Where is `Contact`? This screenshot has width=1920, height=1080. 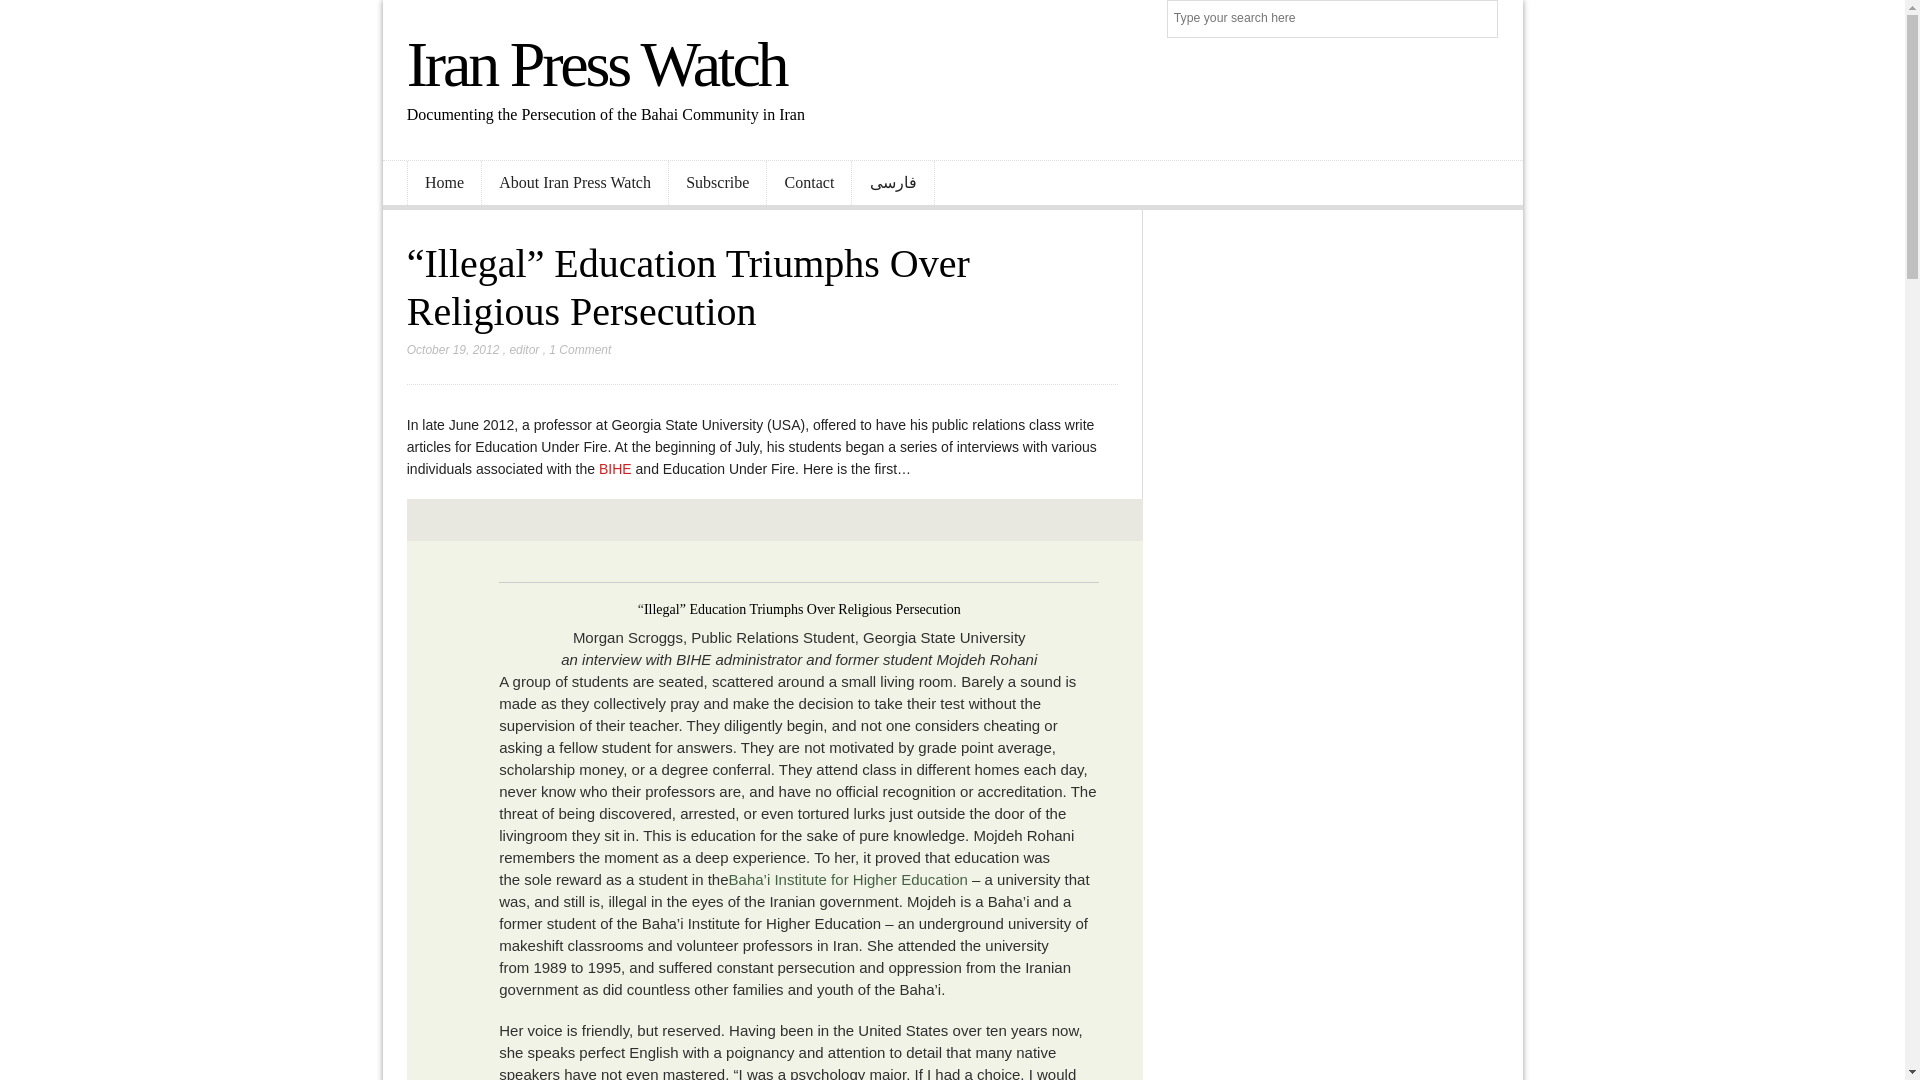 Contact is located at coordinates (808, 183).